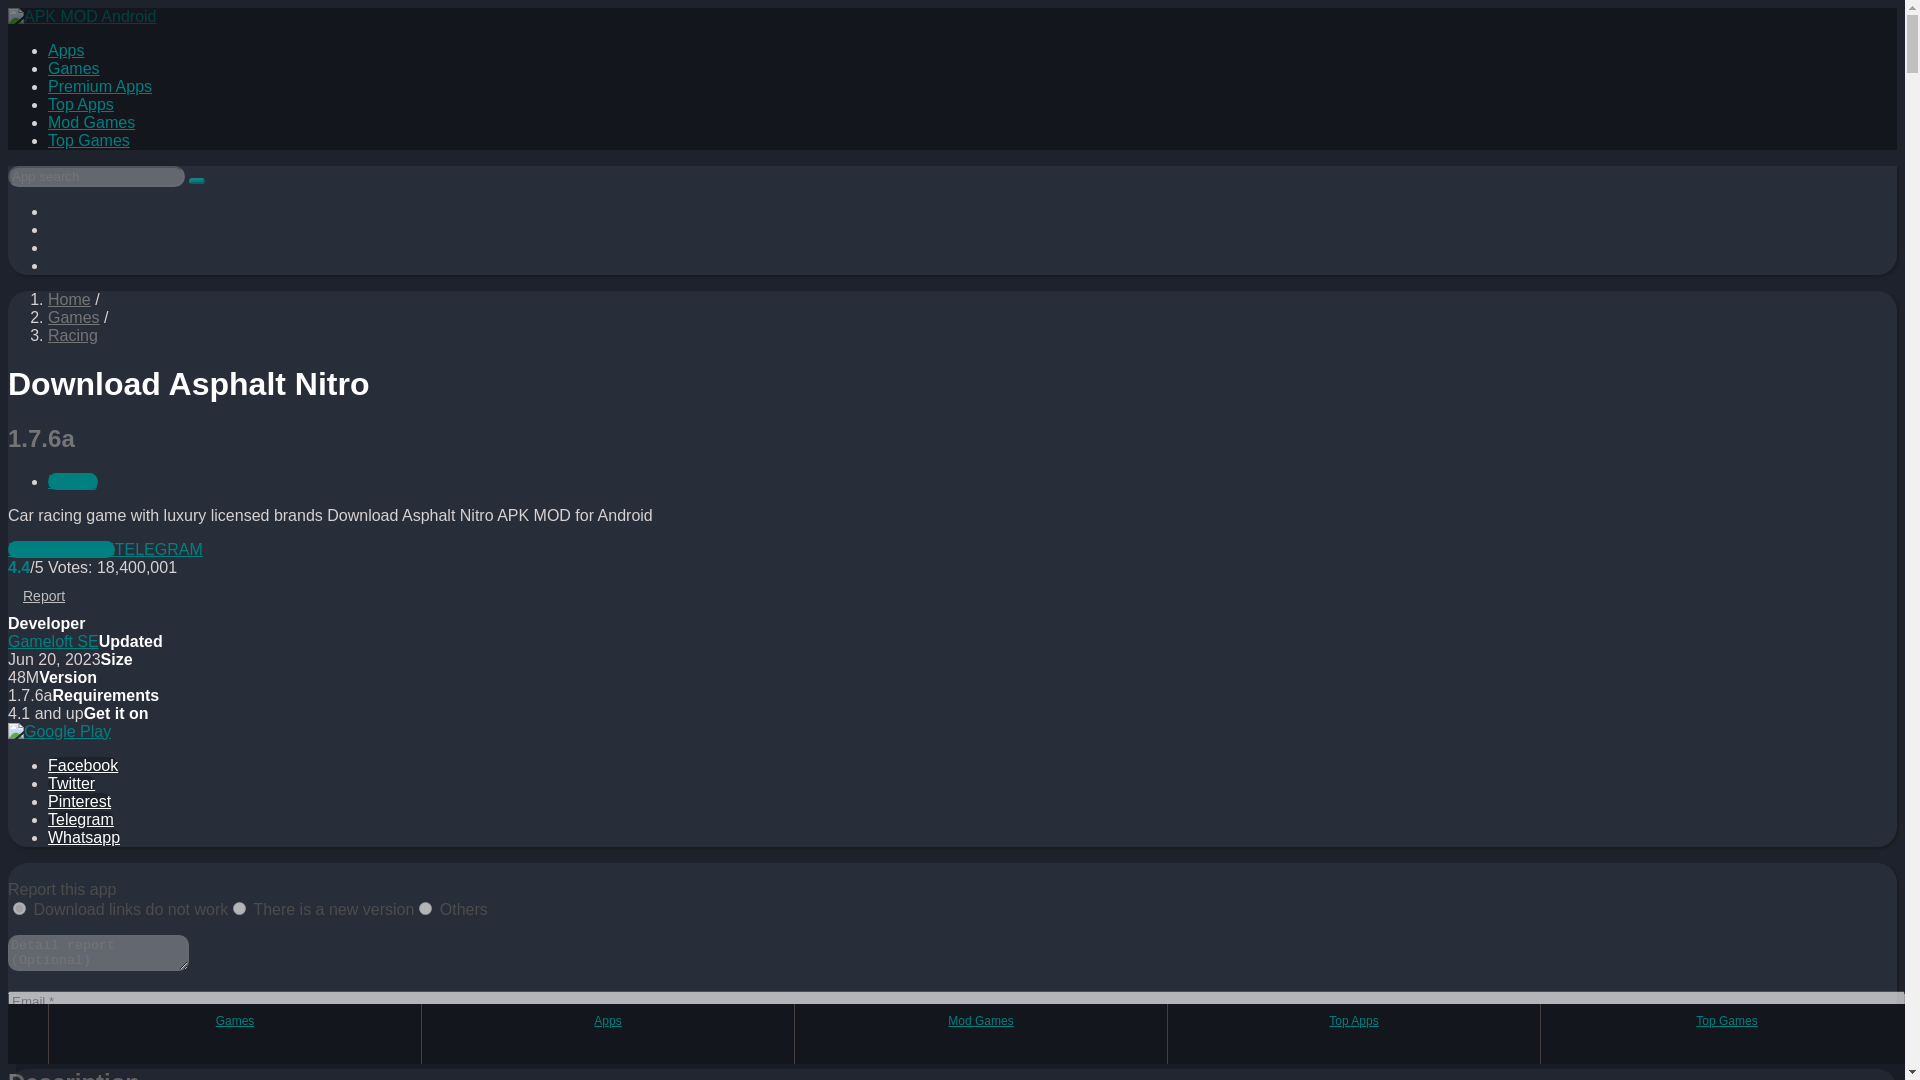 This screenshot has width=1920, height=1080. I want to click on Facebook, so click(82, 766).